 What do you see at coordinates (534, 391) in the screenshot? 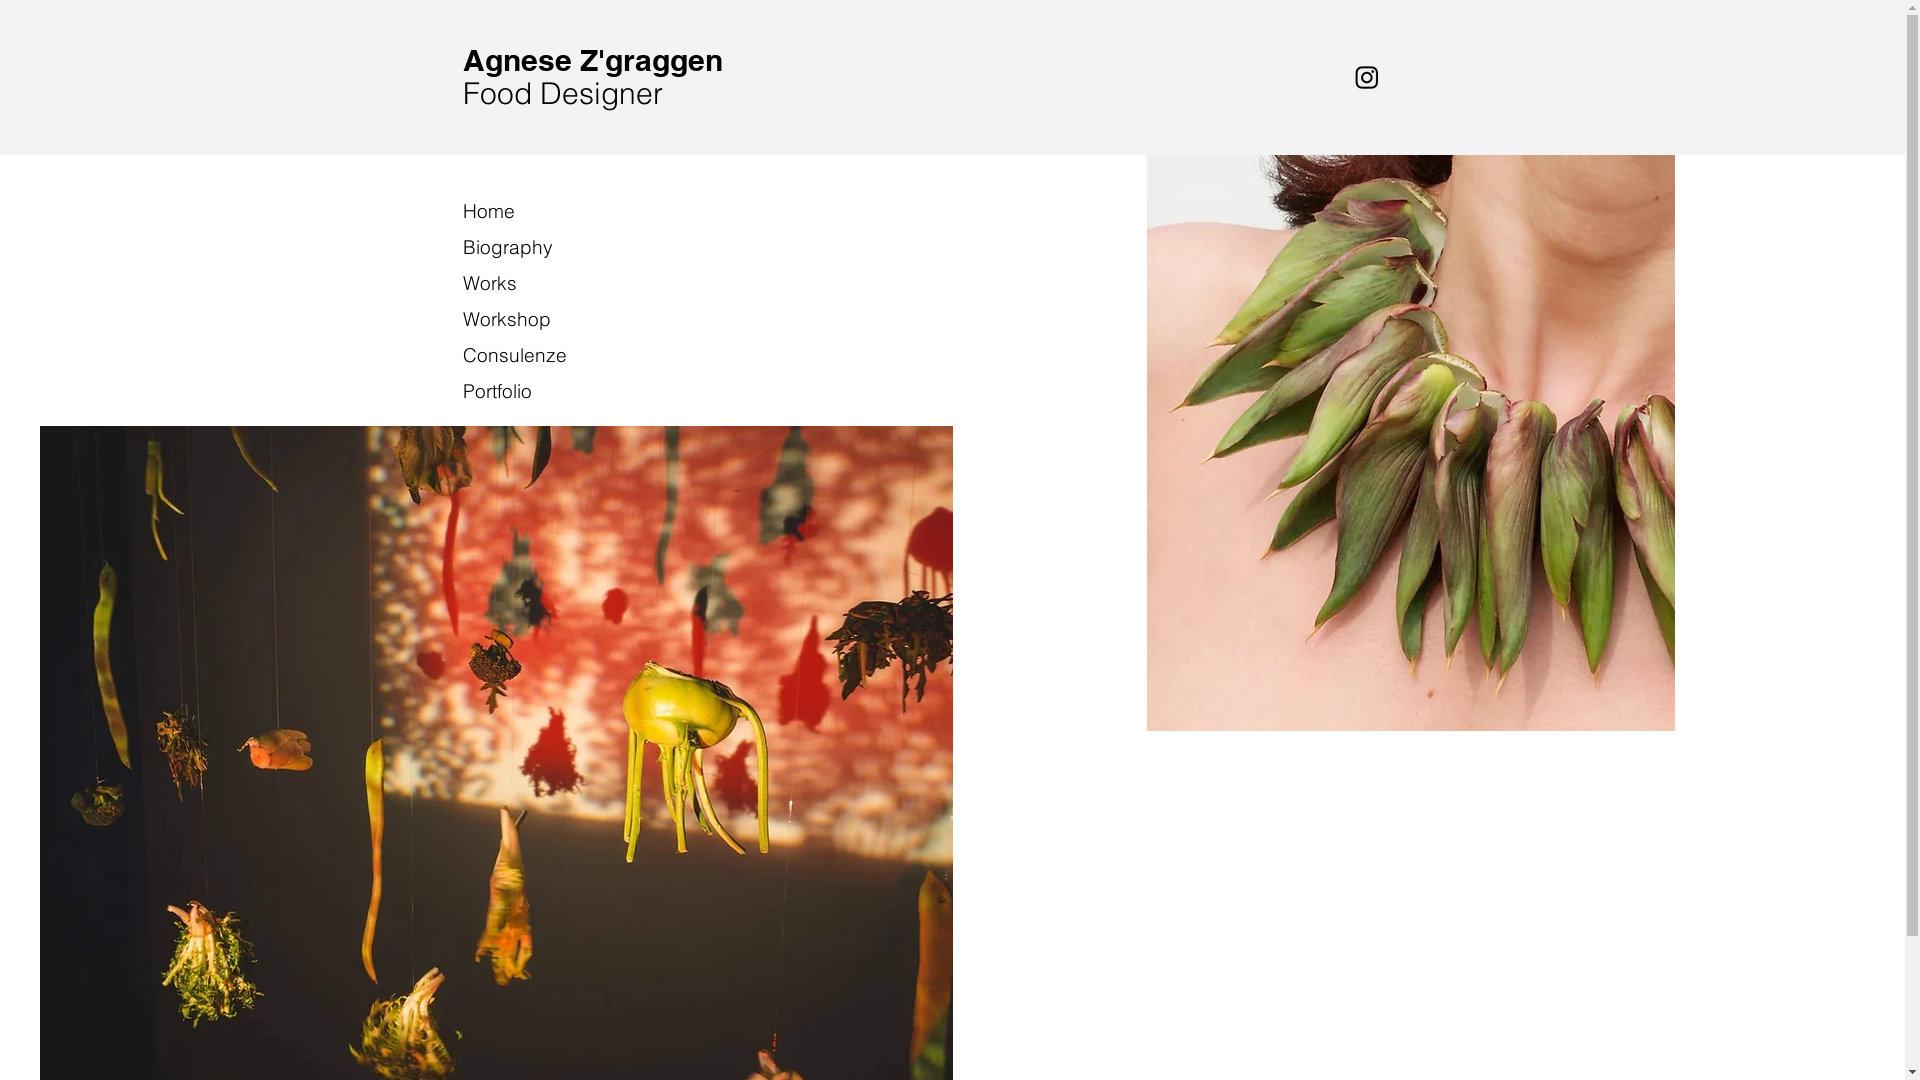
I see `Portfolio` at bounding box center [534, 391].